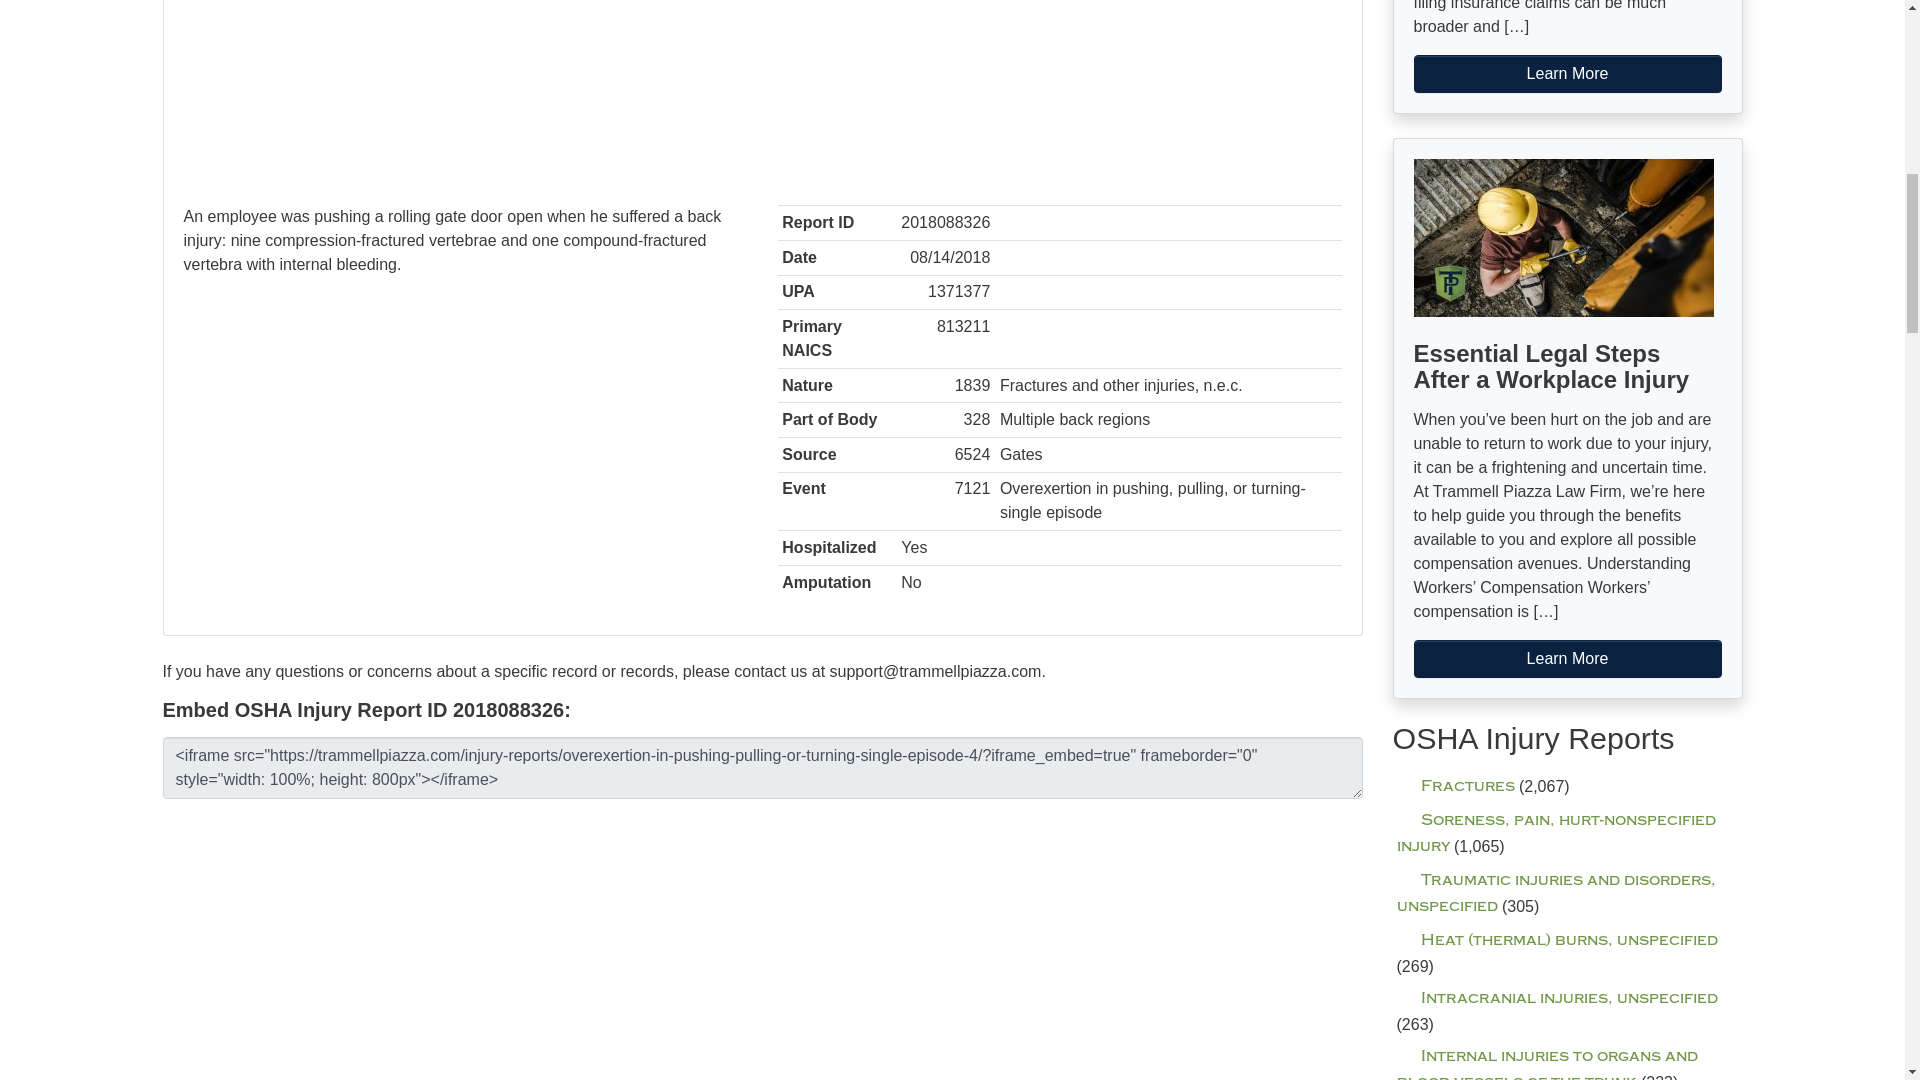  I want to click on Intracranial injuries, unspecified, so click(1556, 998).